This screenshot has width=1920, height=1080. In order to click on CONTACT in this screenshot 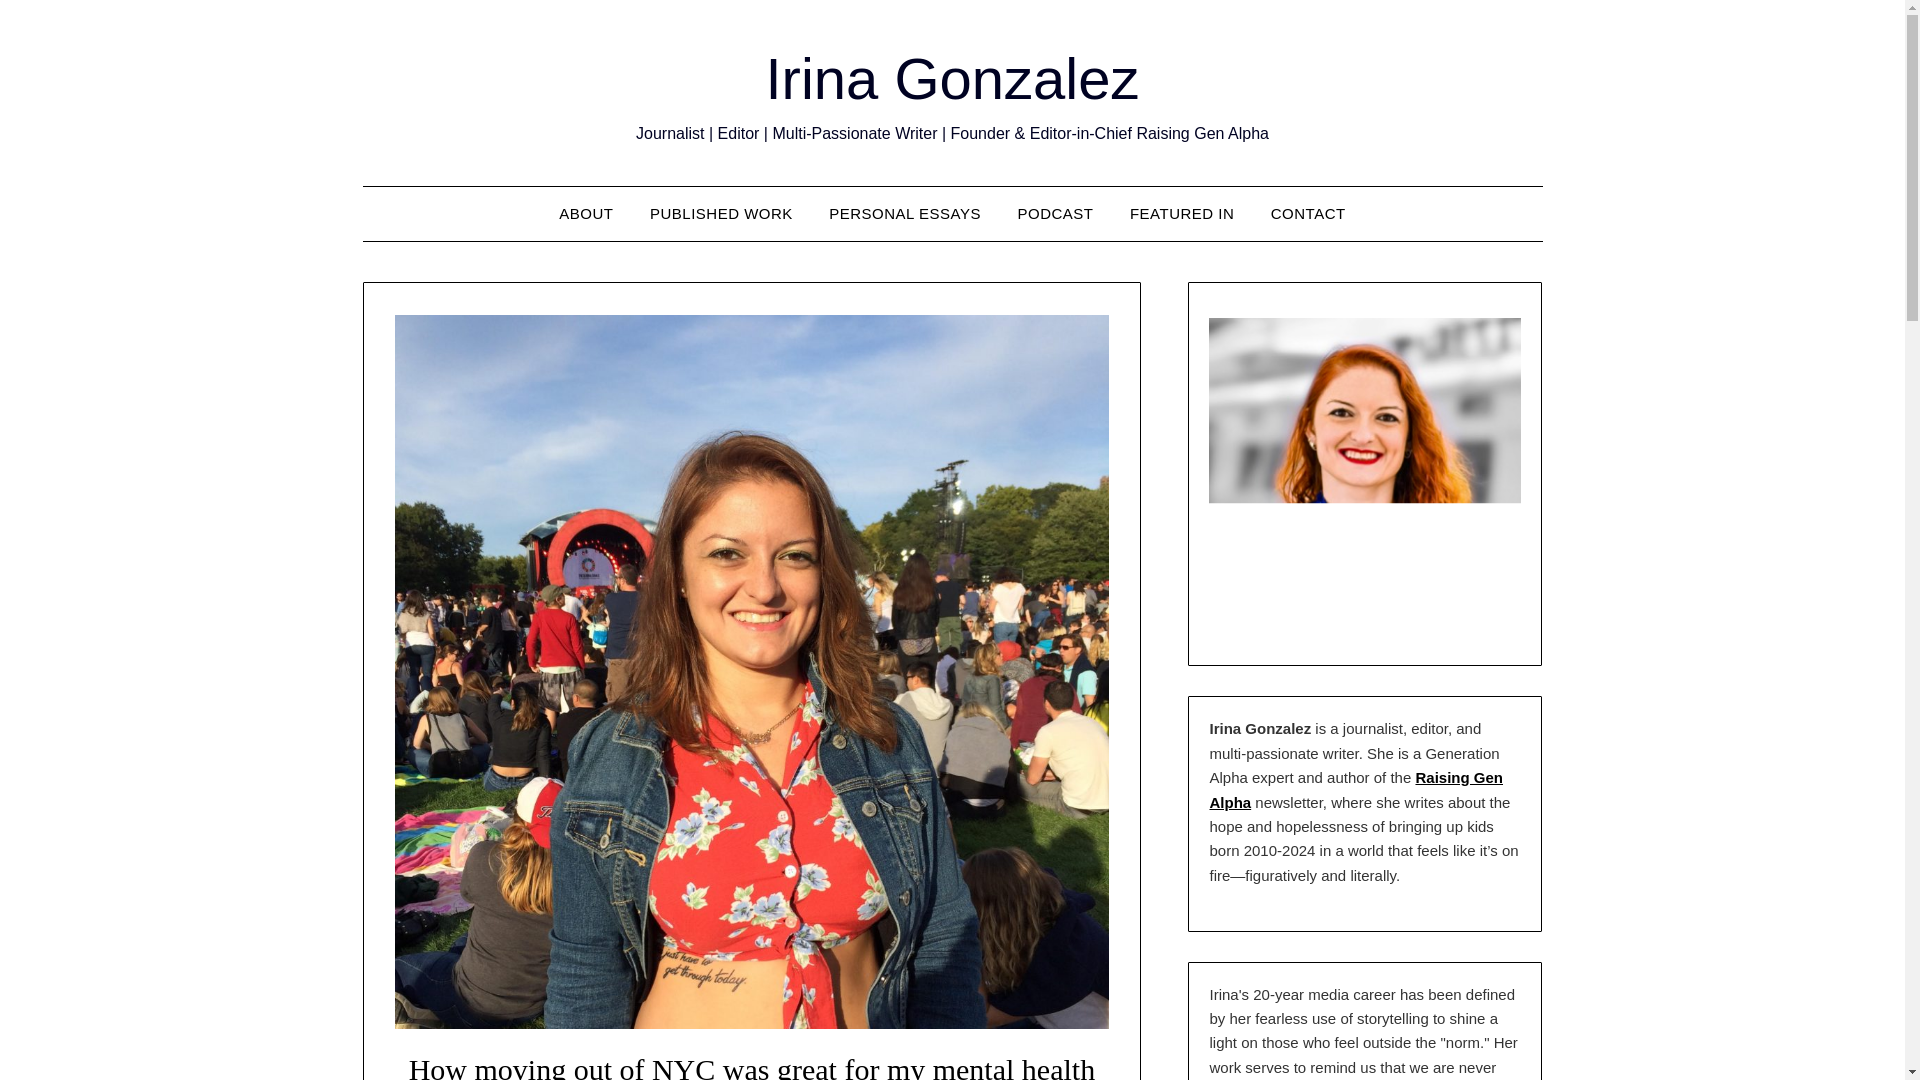, I will do `click(1308, 213)`.